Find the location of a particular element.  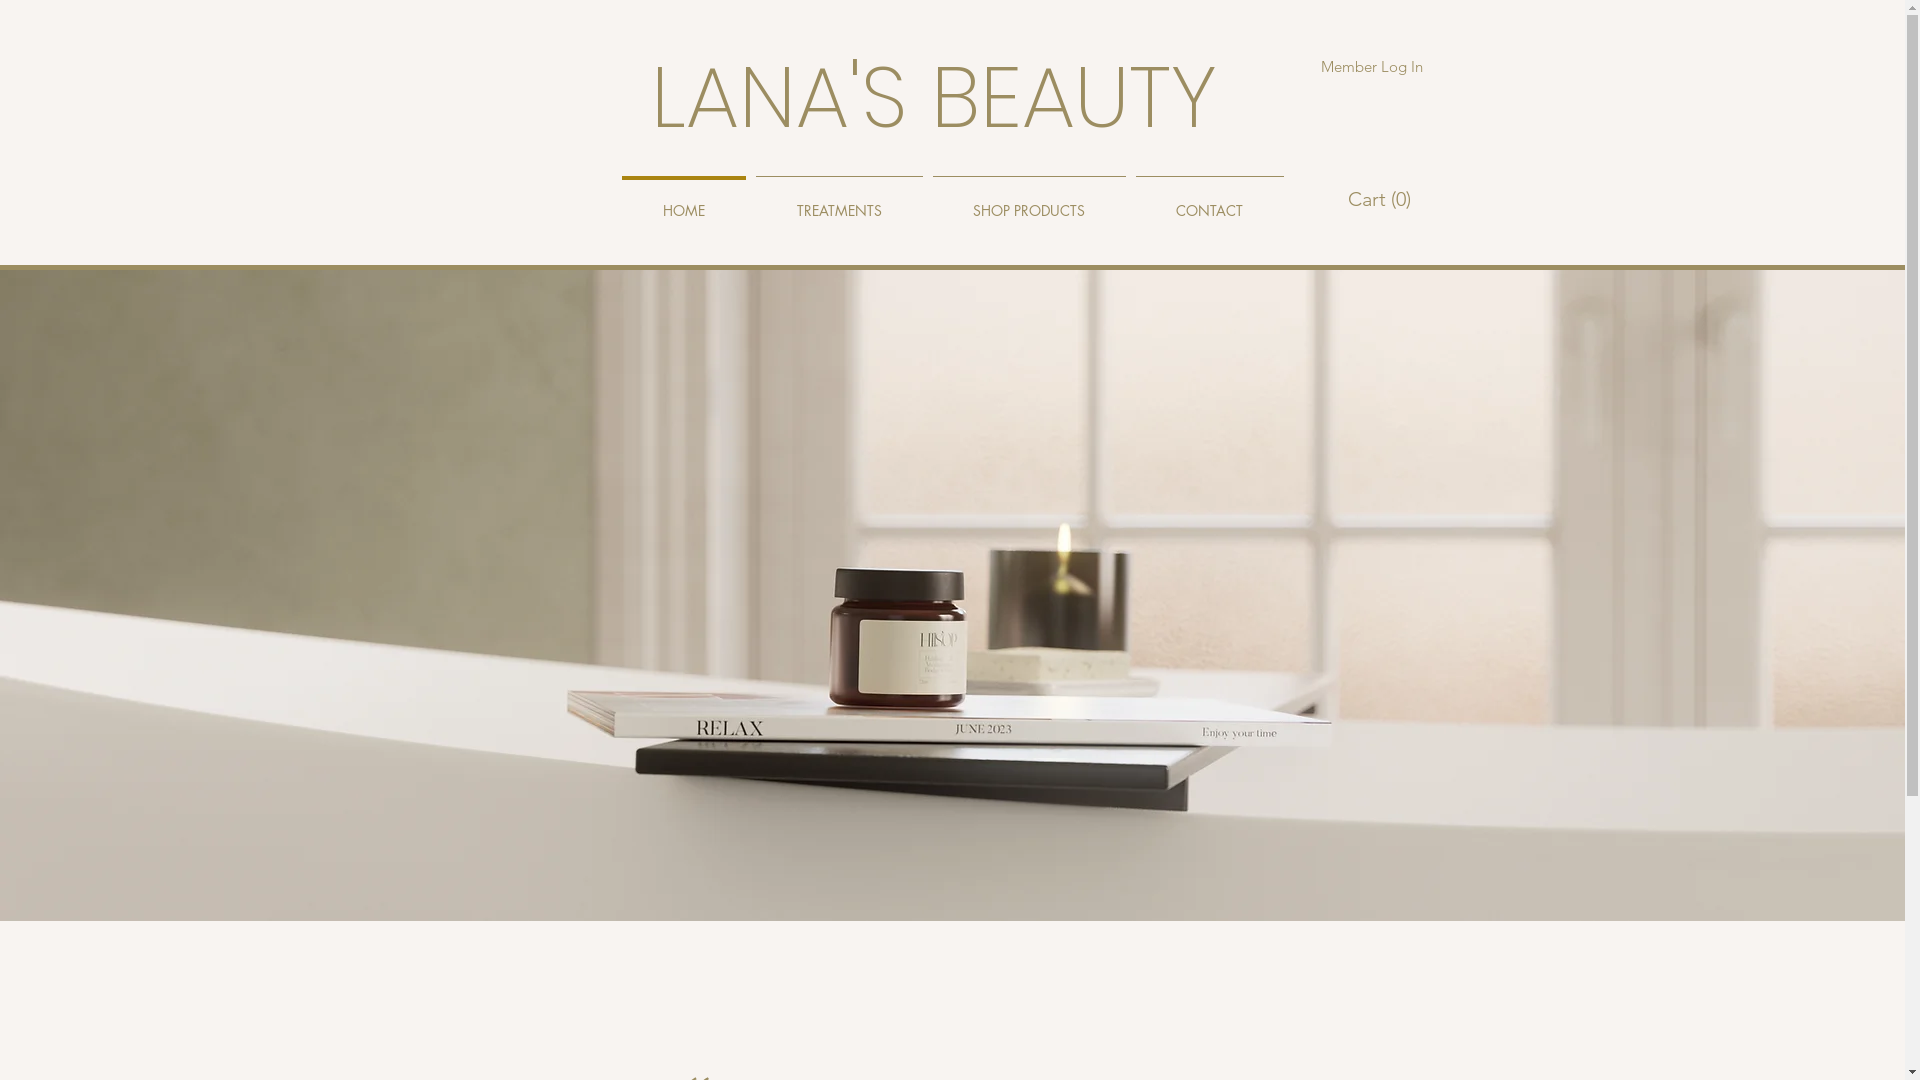

HOME is located at coordinates (683, 202).